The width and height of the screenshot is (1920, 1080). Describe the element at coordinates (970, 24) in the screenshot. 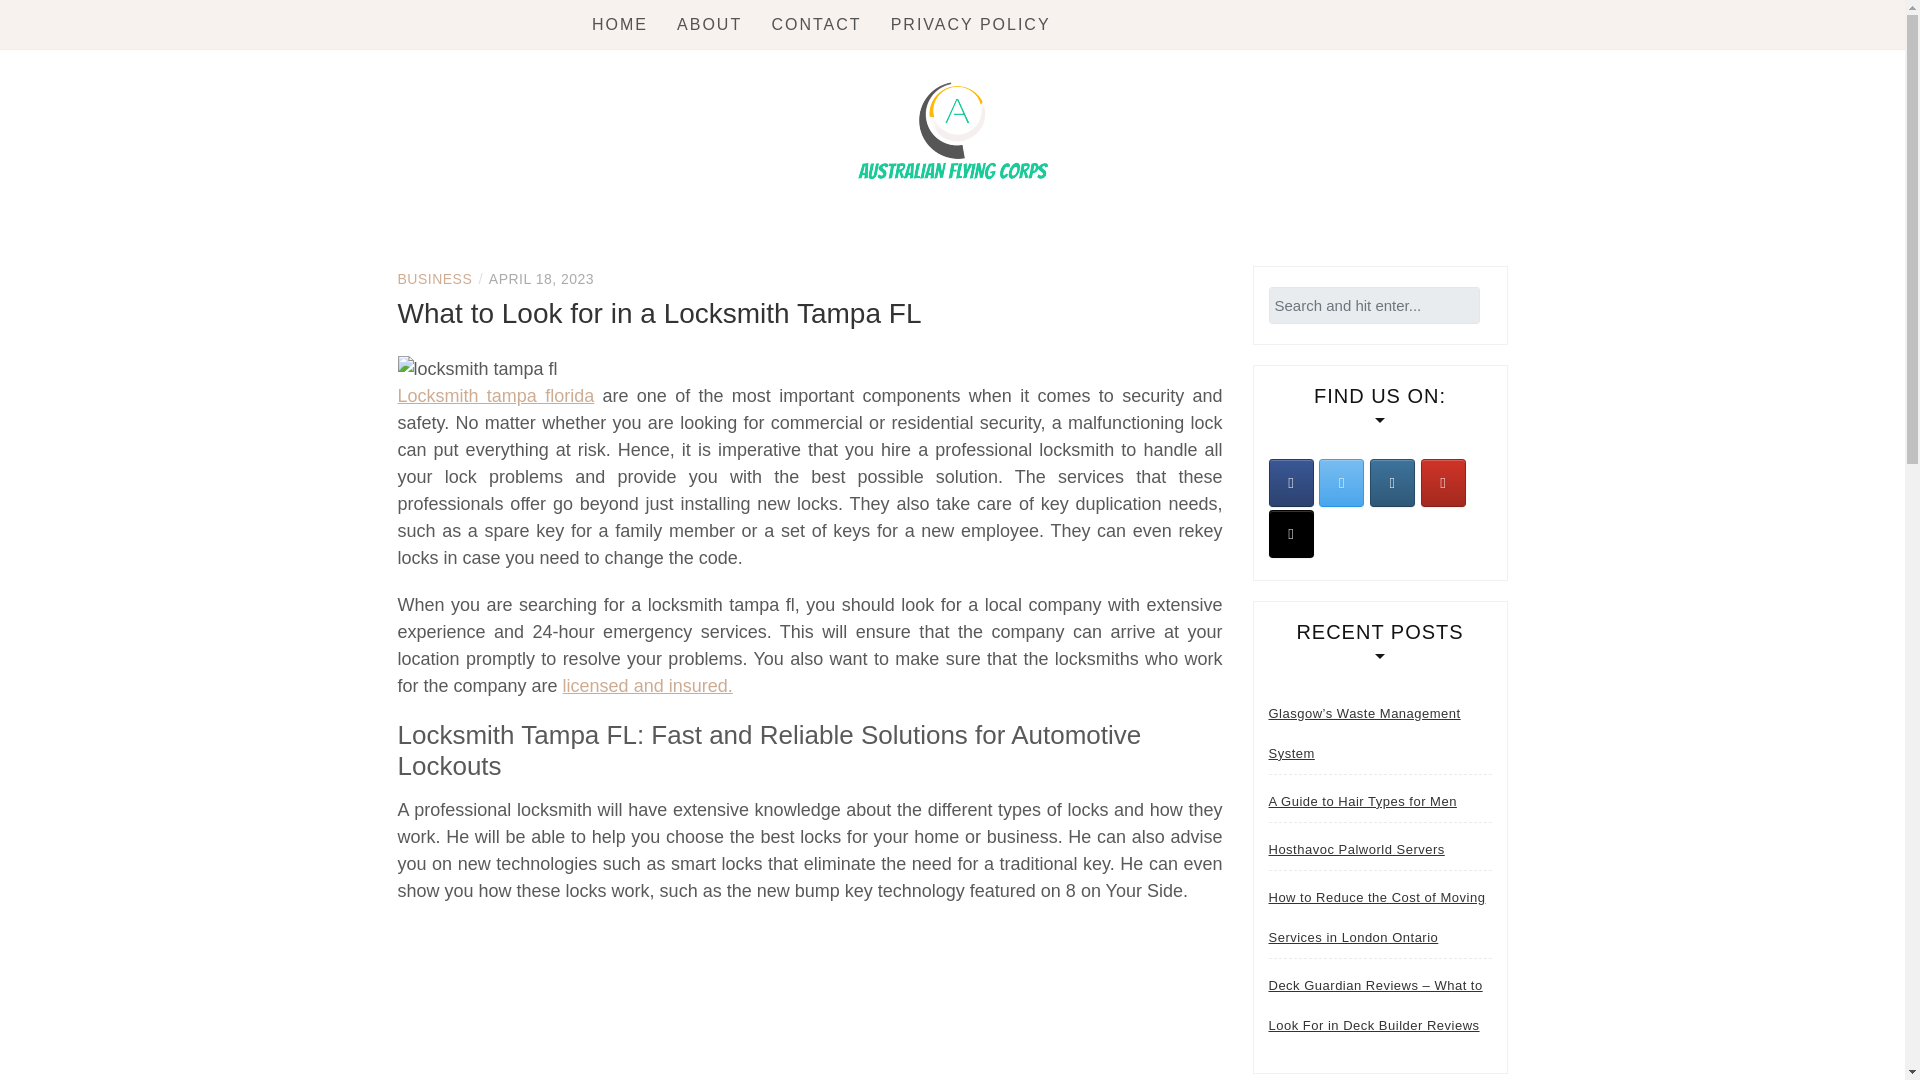

I see `PRIVACY POLICY` at that location.